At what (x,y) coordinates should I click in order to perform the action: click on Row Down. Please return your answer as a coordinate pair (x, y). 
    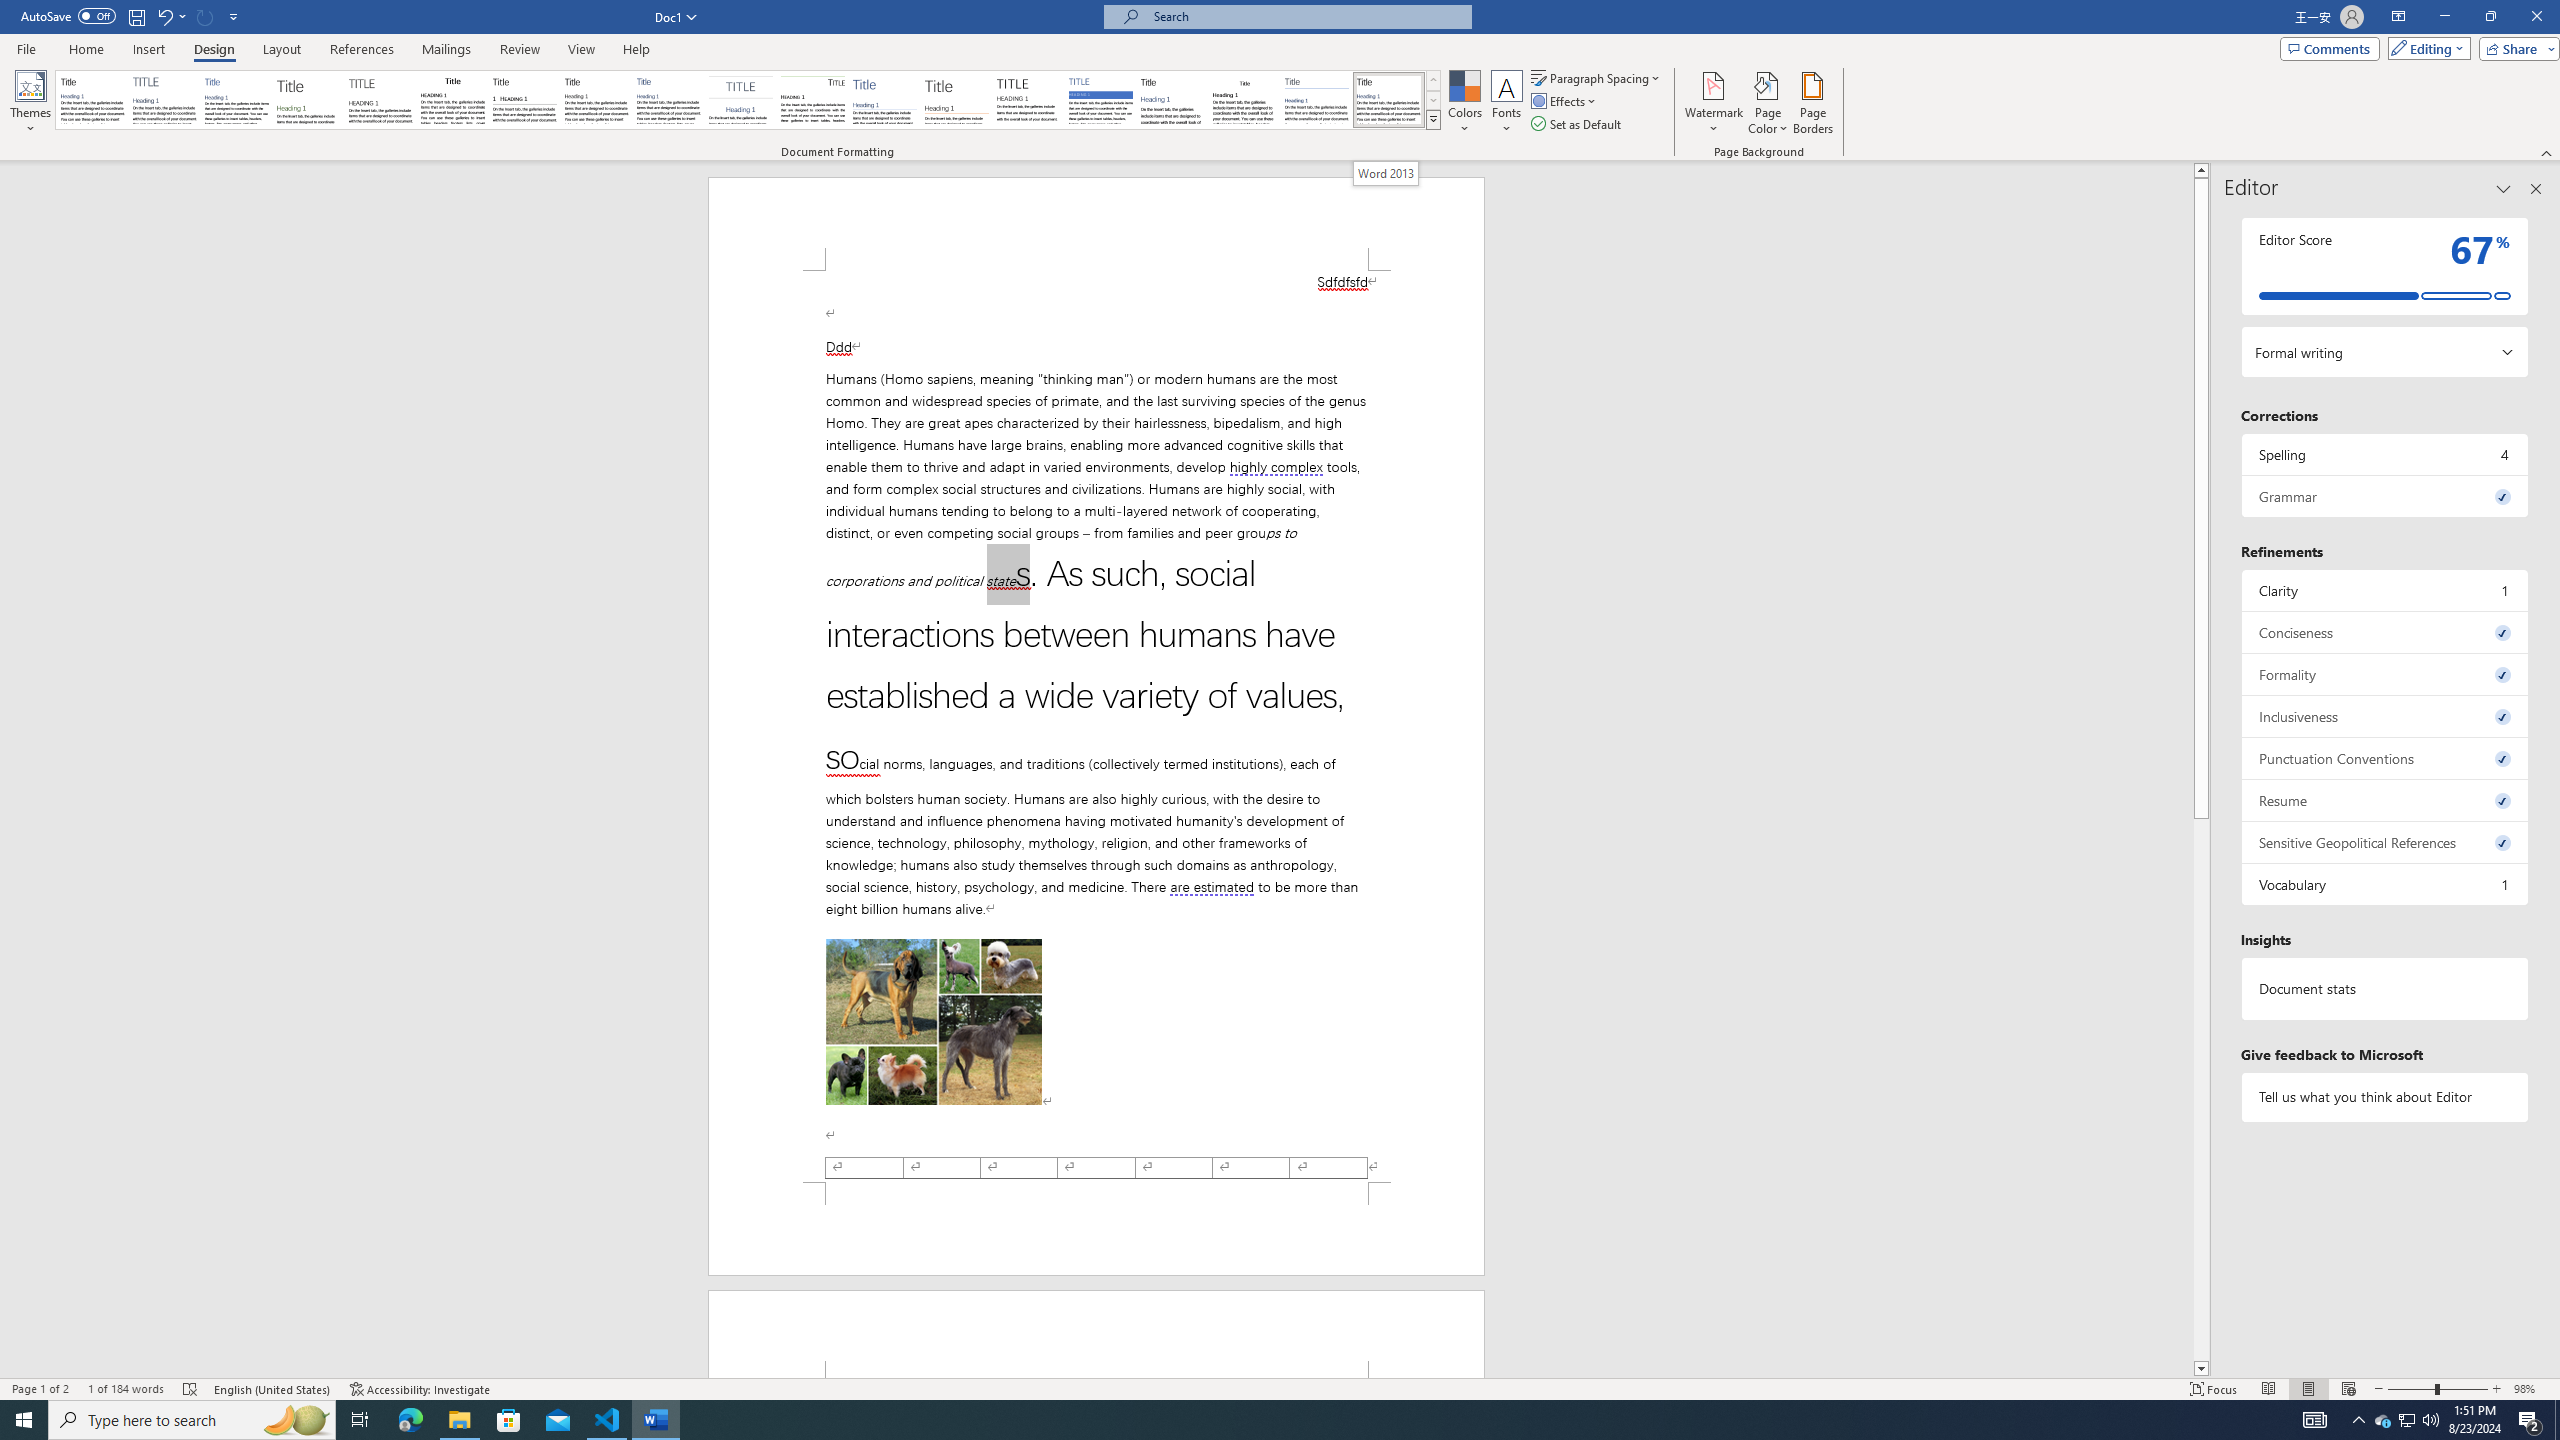
    Looking at the image, I should click on (1433, 100).